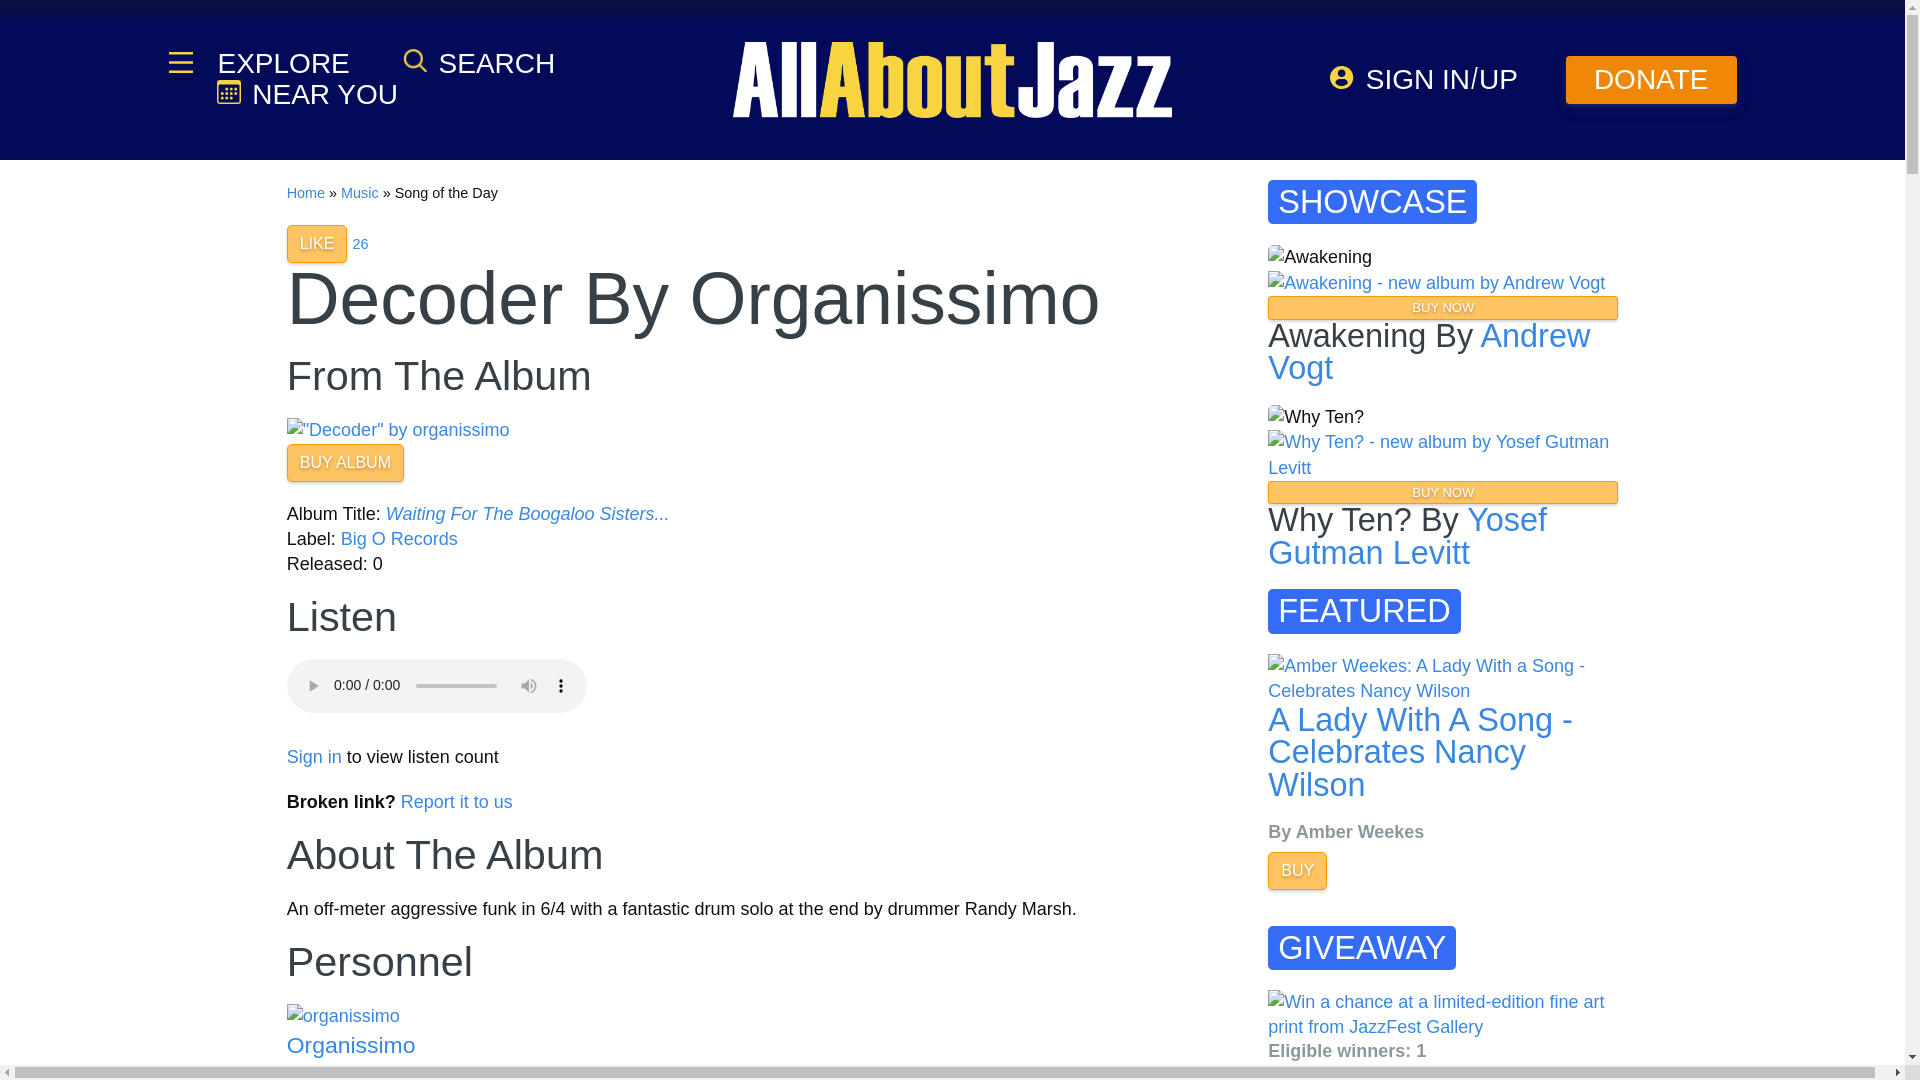 The width and height of the screenshot is (1920, 1080). Describe the element at coordinates (306, 94) in the screenshot. I see `View jazz concerts near you` at that location.